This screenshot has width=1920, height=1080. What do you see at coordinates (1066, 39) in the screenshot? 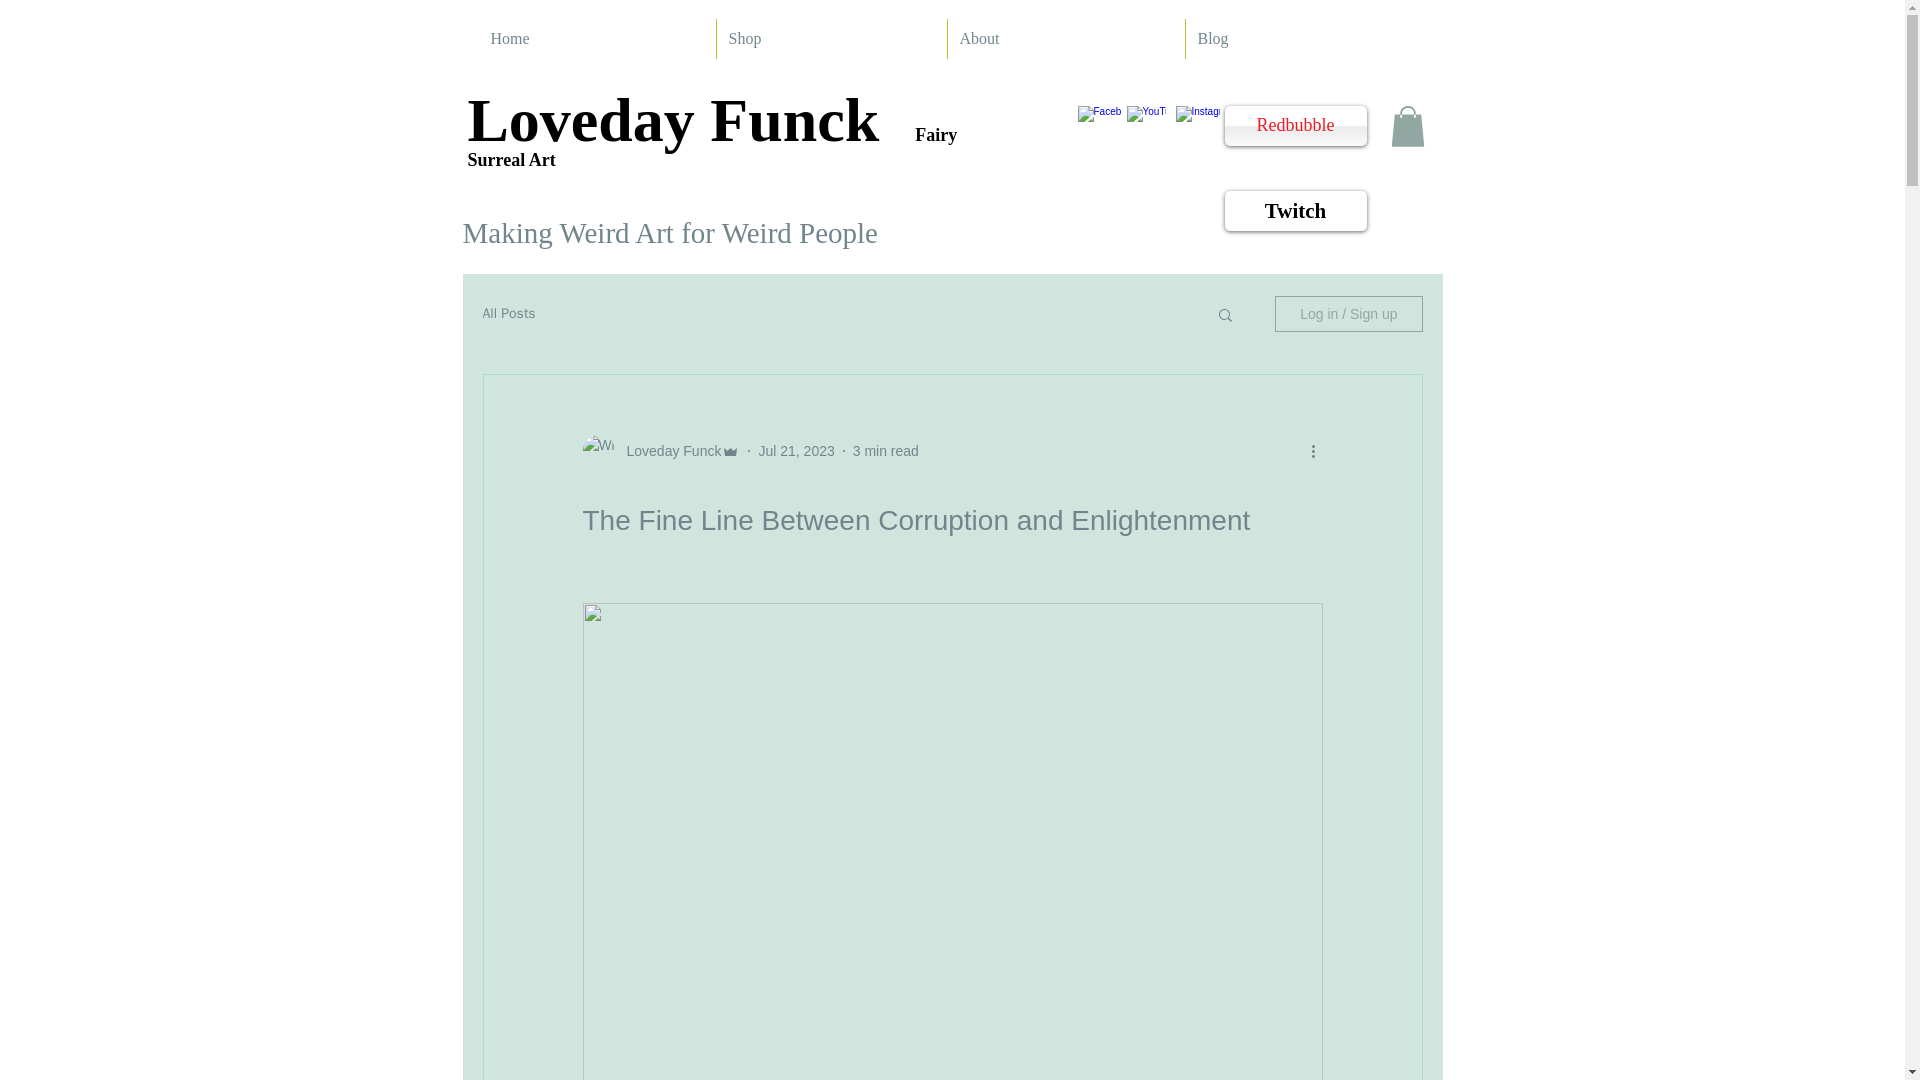
I see `About` at bounding box center [1066, 39].